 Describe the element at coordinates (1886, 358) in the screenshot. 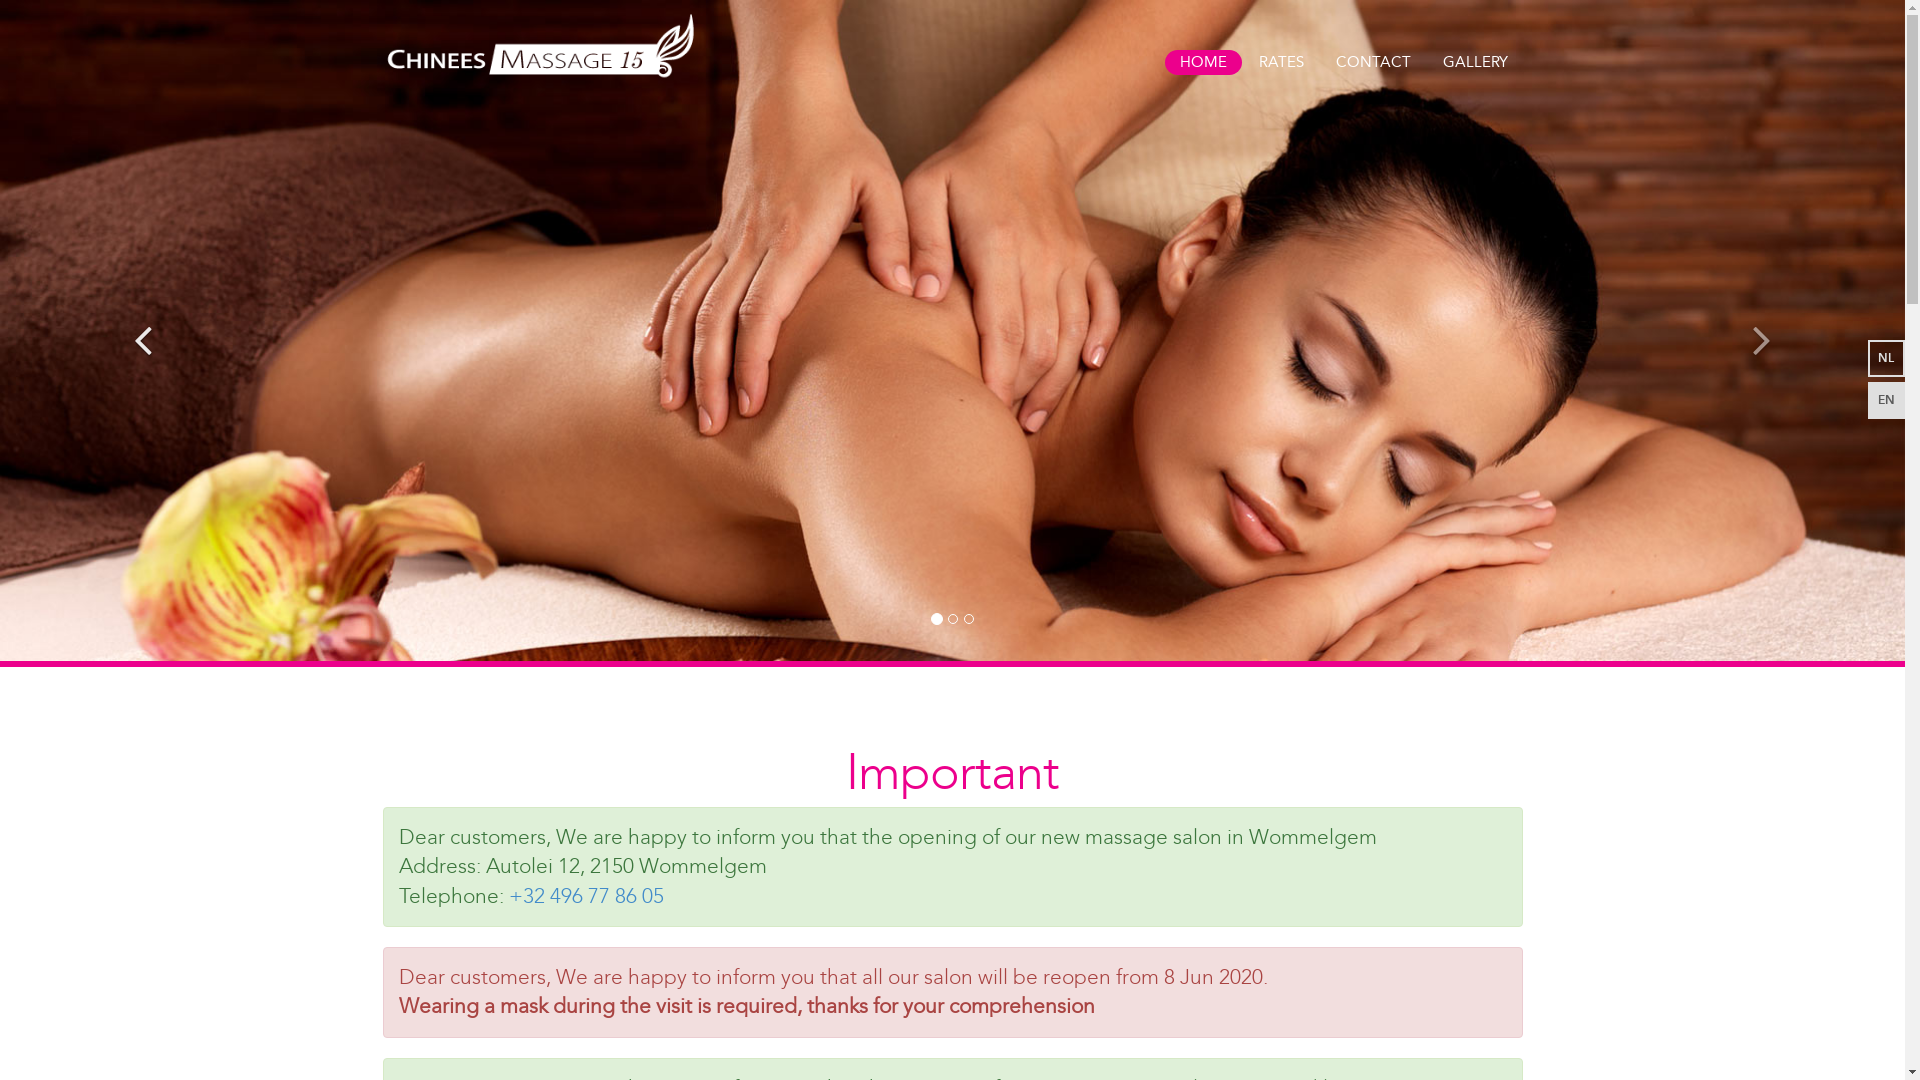

I see `NL` at that location.